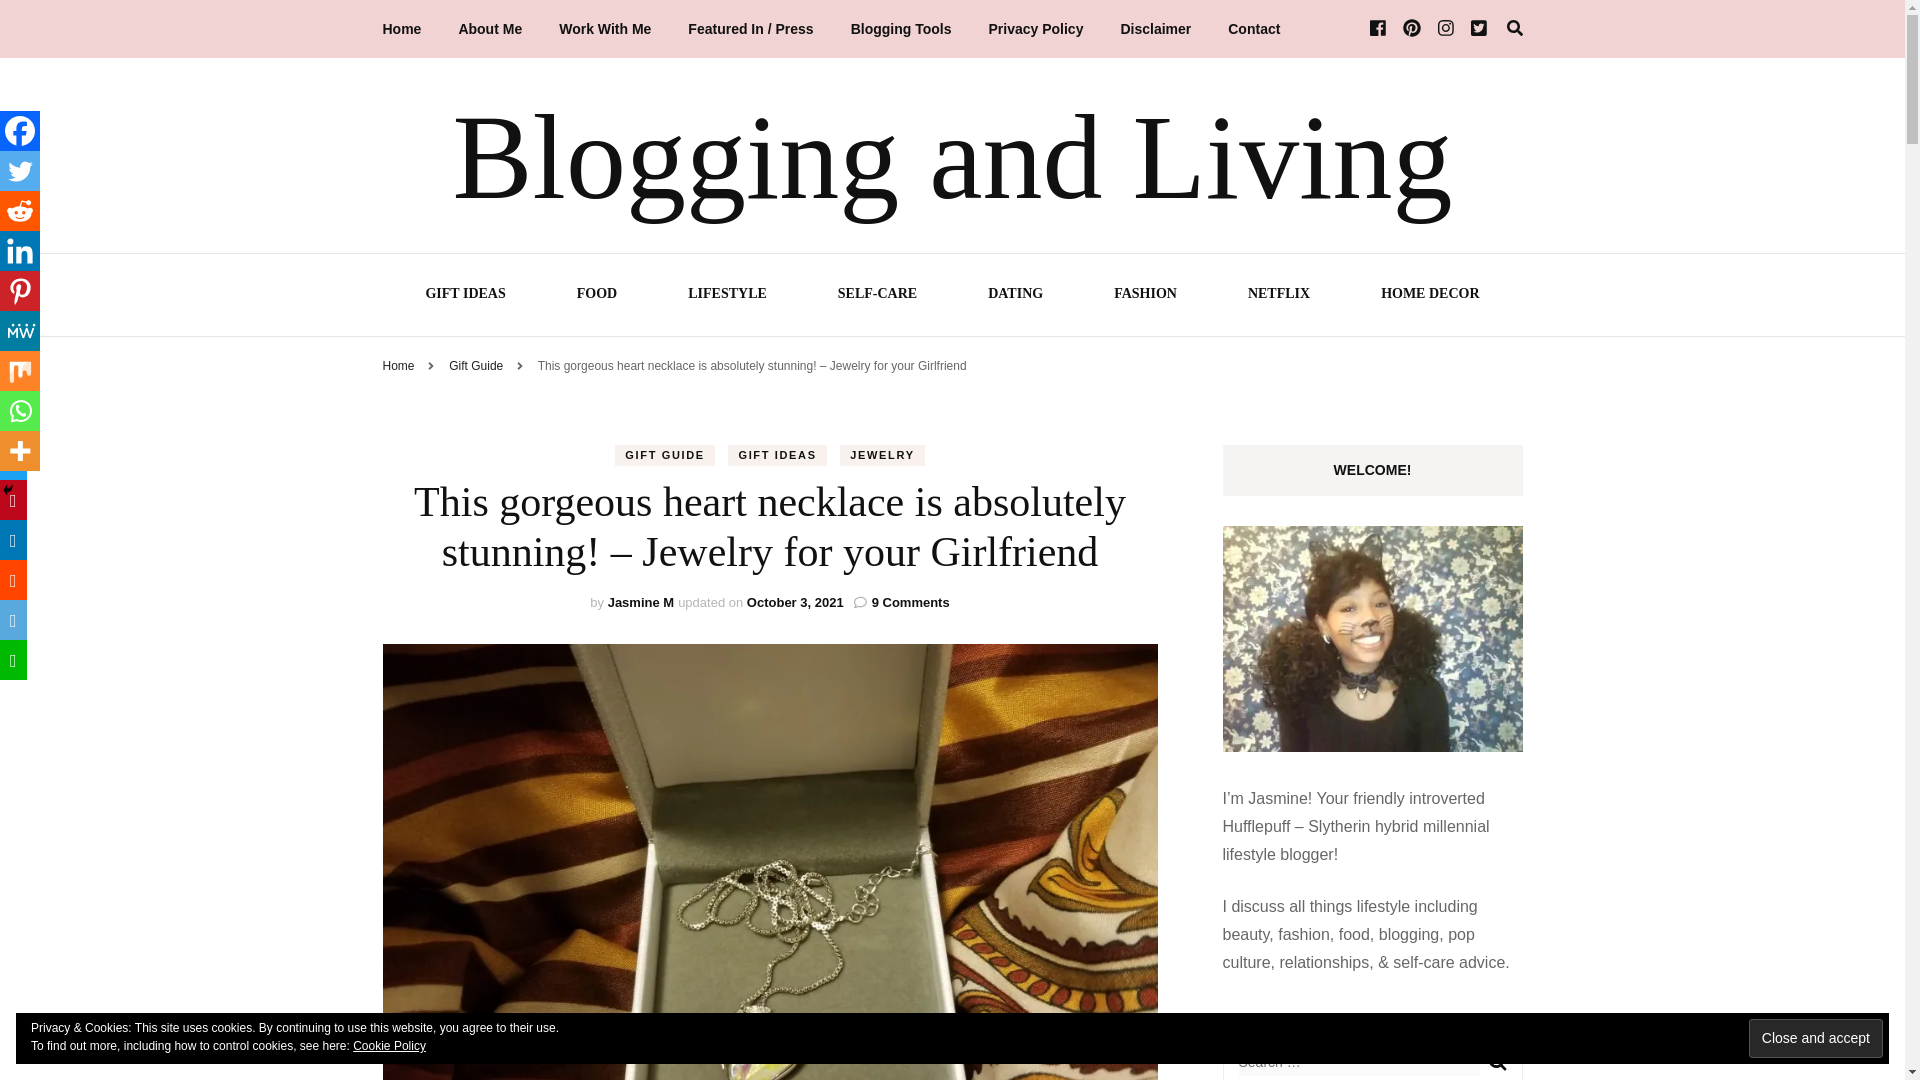  I want to click on GIFT IDEAS, so click(776, 454).